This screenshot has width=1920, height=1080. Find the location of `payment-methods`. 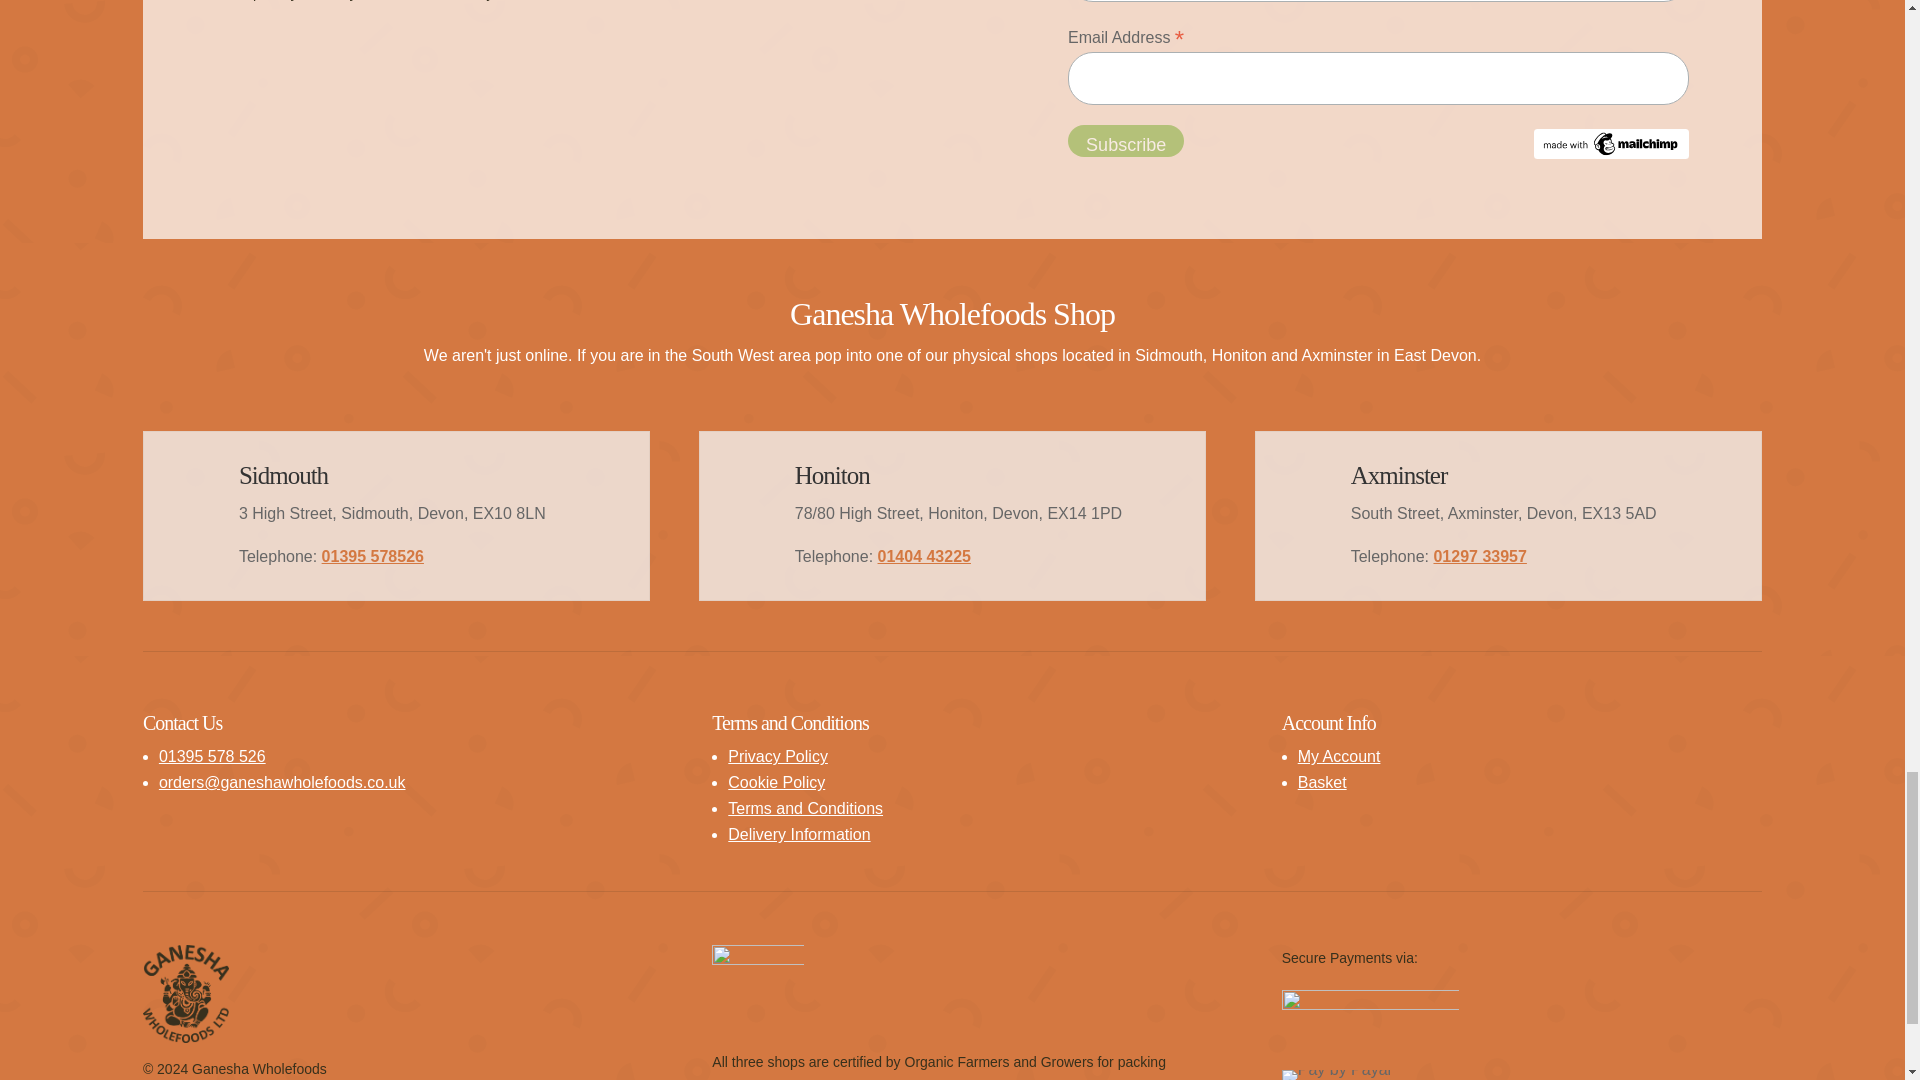

payment-methods is located at coordinates (1370, 1007).